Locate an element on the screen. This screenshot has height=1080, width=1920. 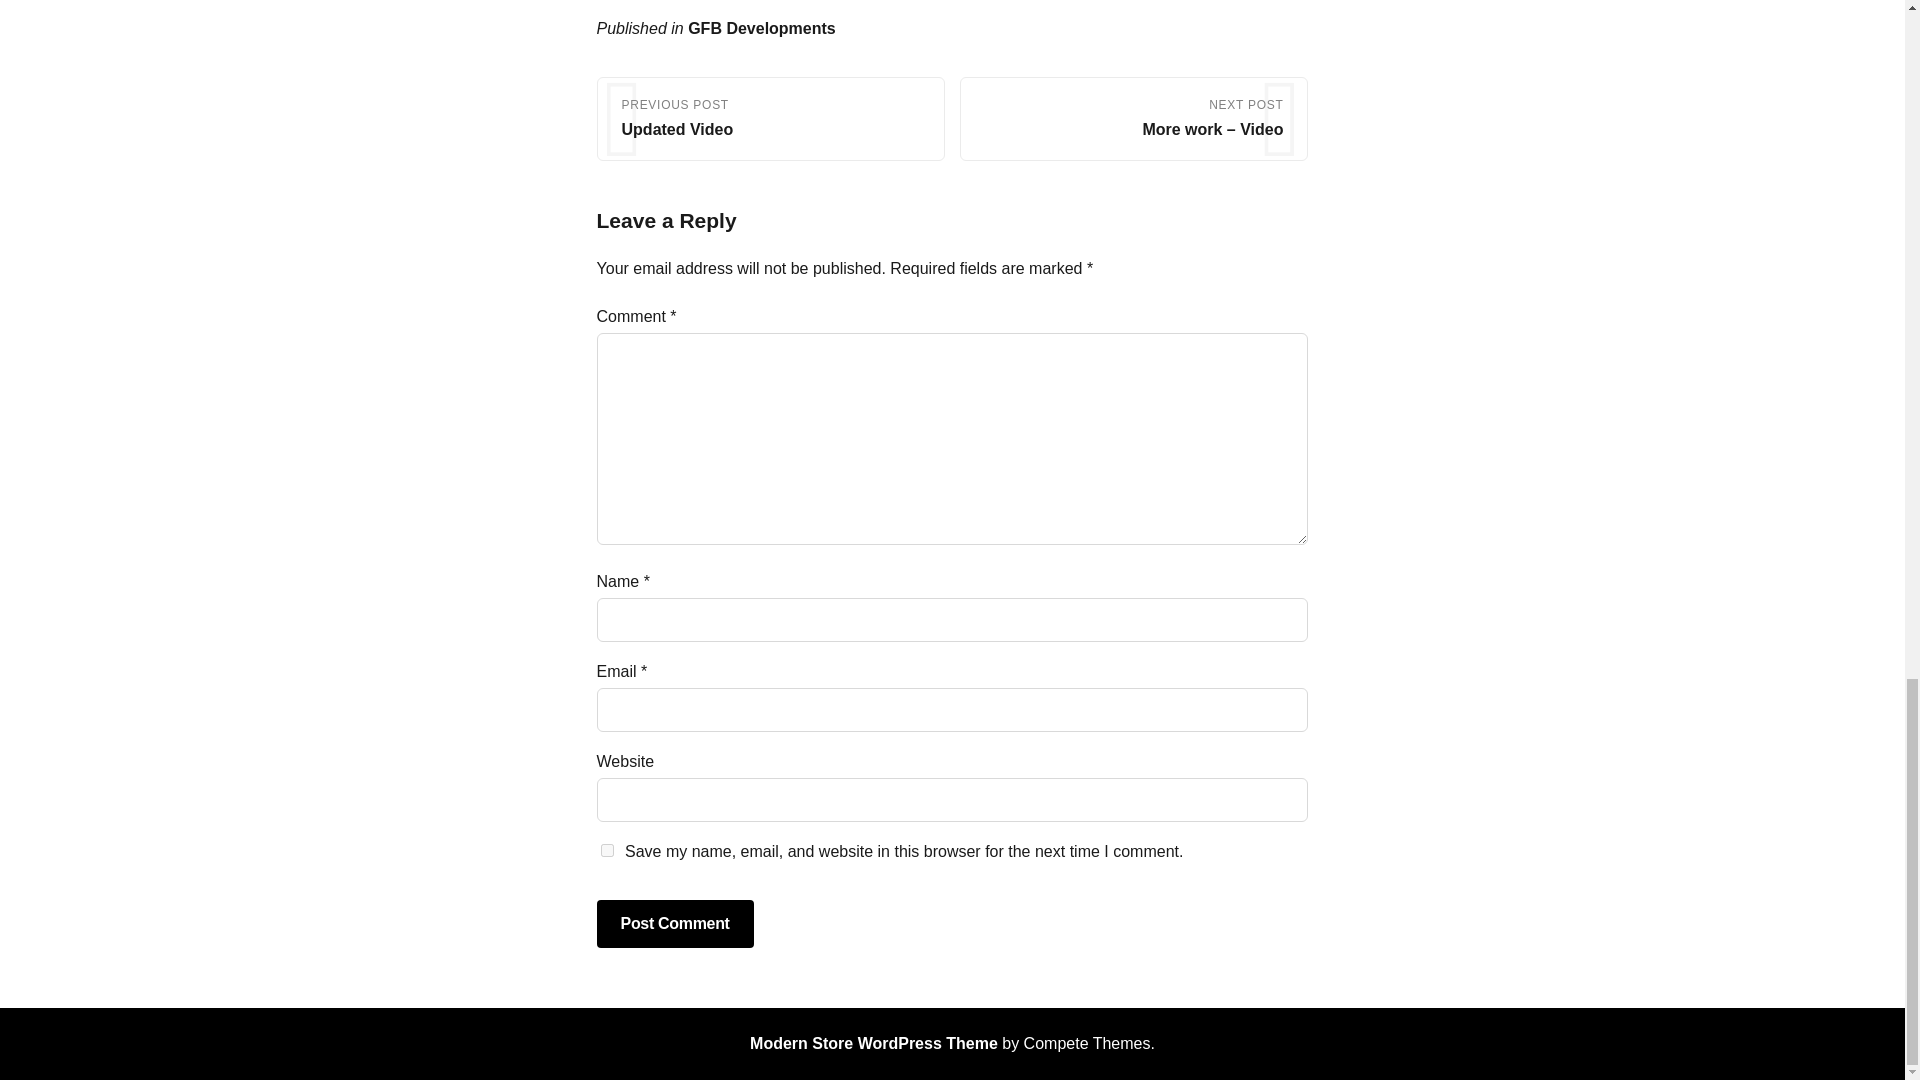
GFB Developments is located at coordinates (761, 28).